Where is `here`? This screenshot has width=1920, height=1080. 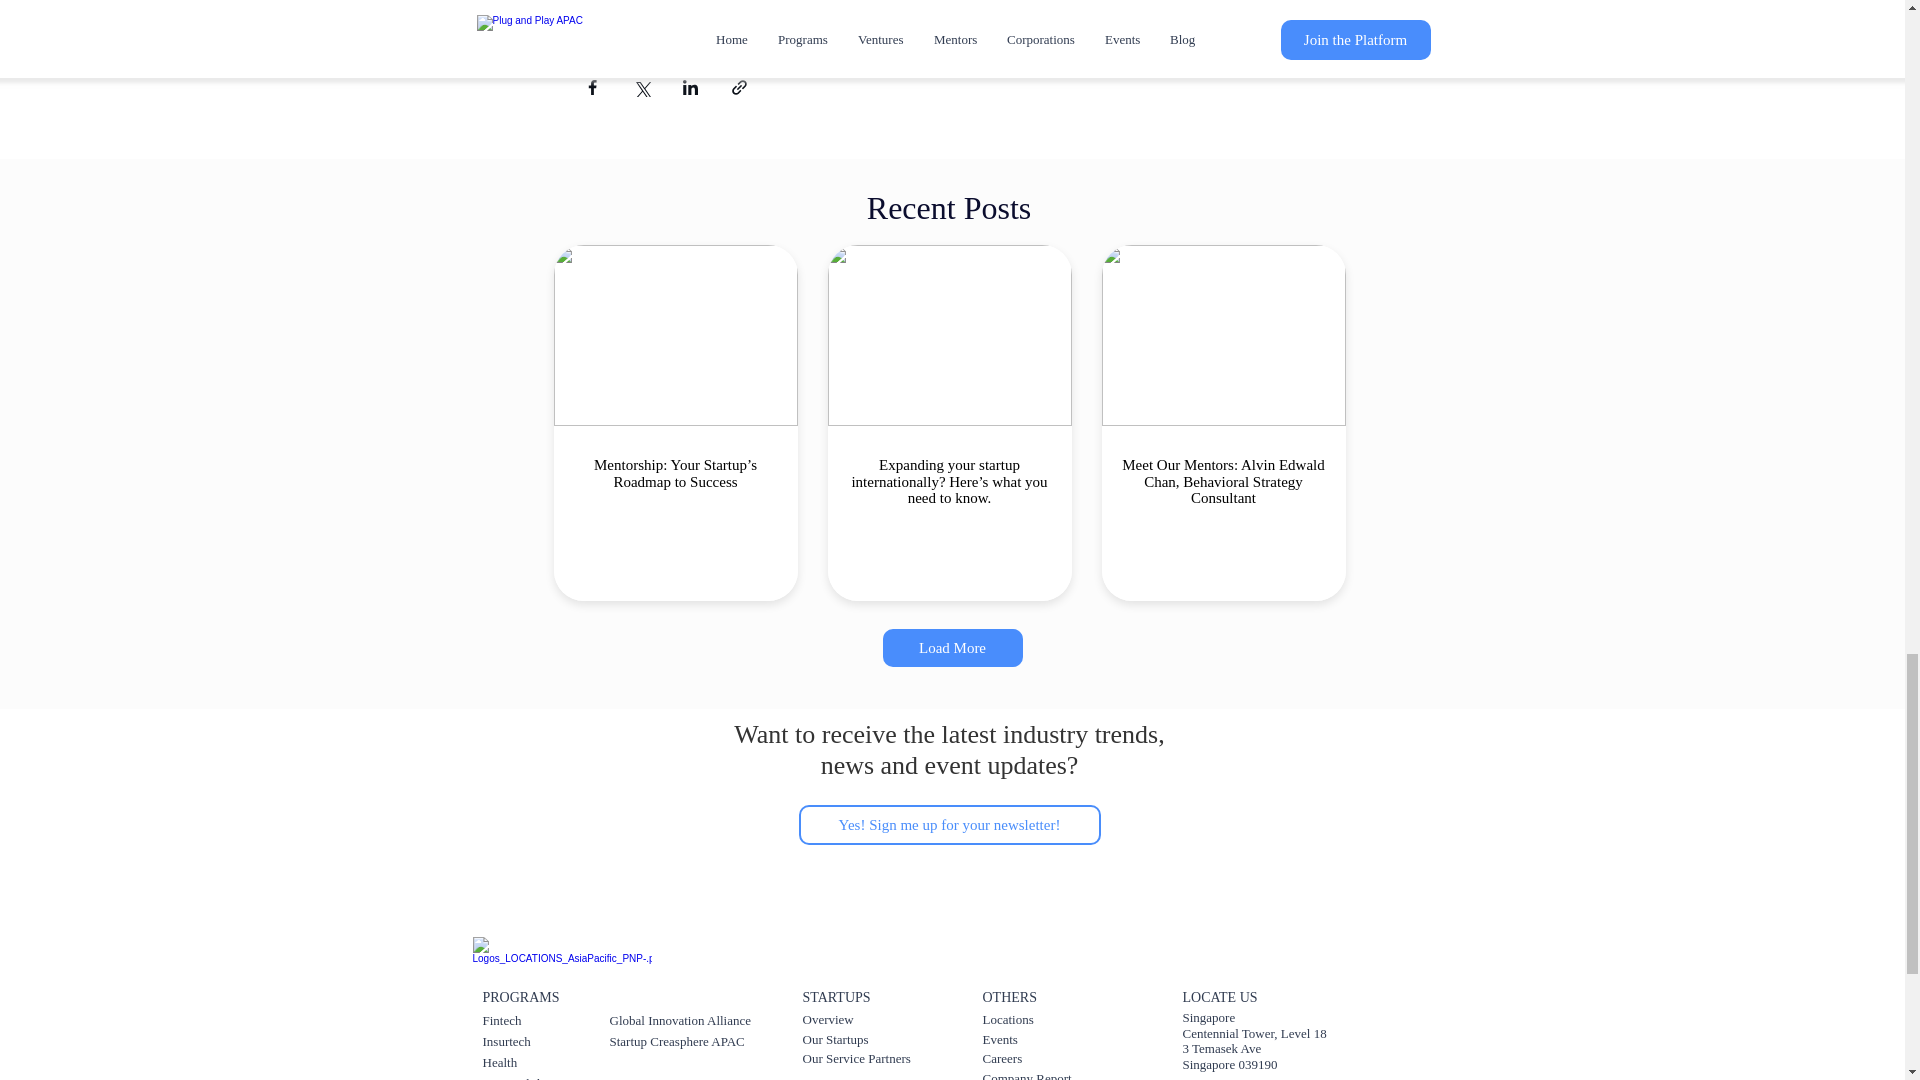
here is located at coordinates (892, 2).